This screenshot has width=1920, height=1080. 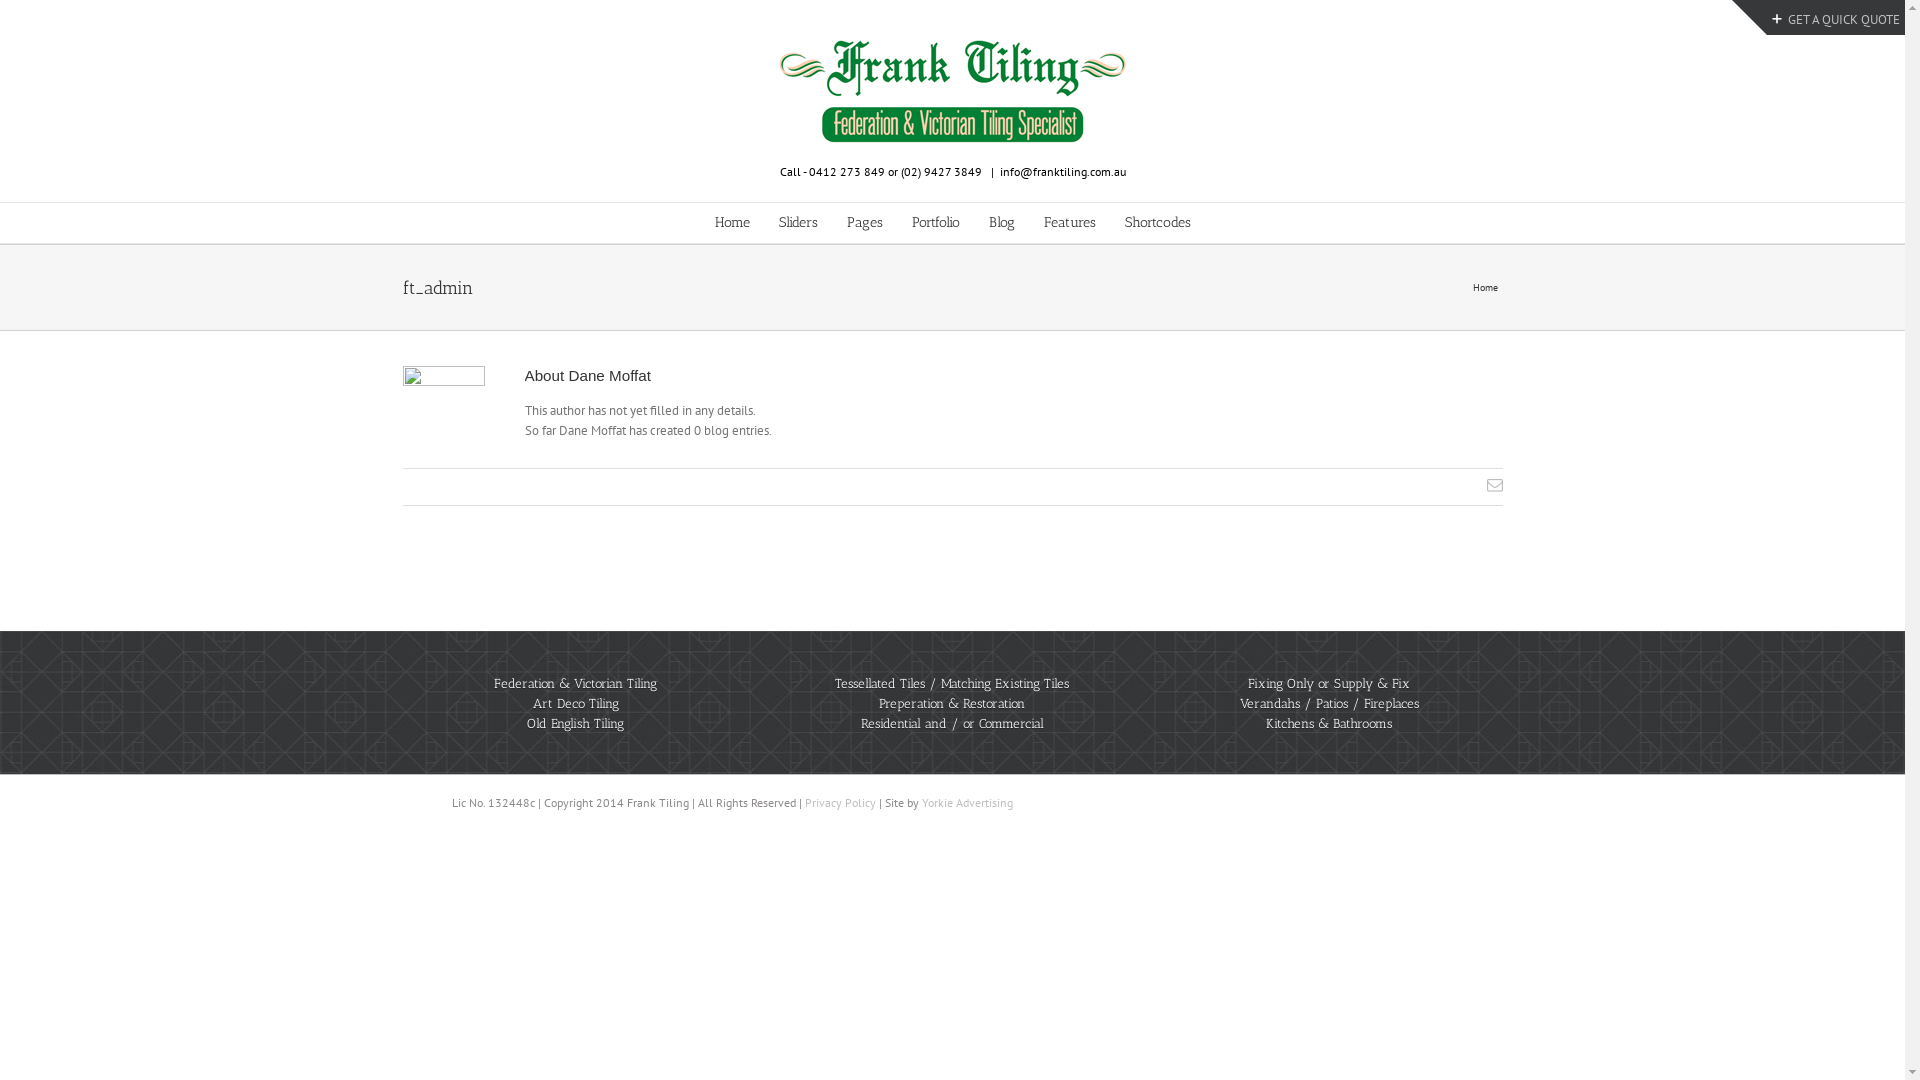 I want to click on Privacy Policy, so click(x=840, y=802).